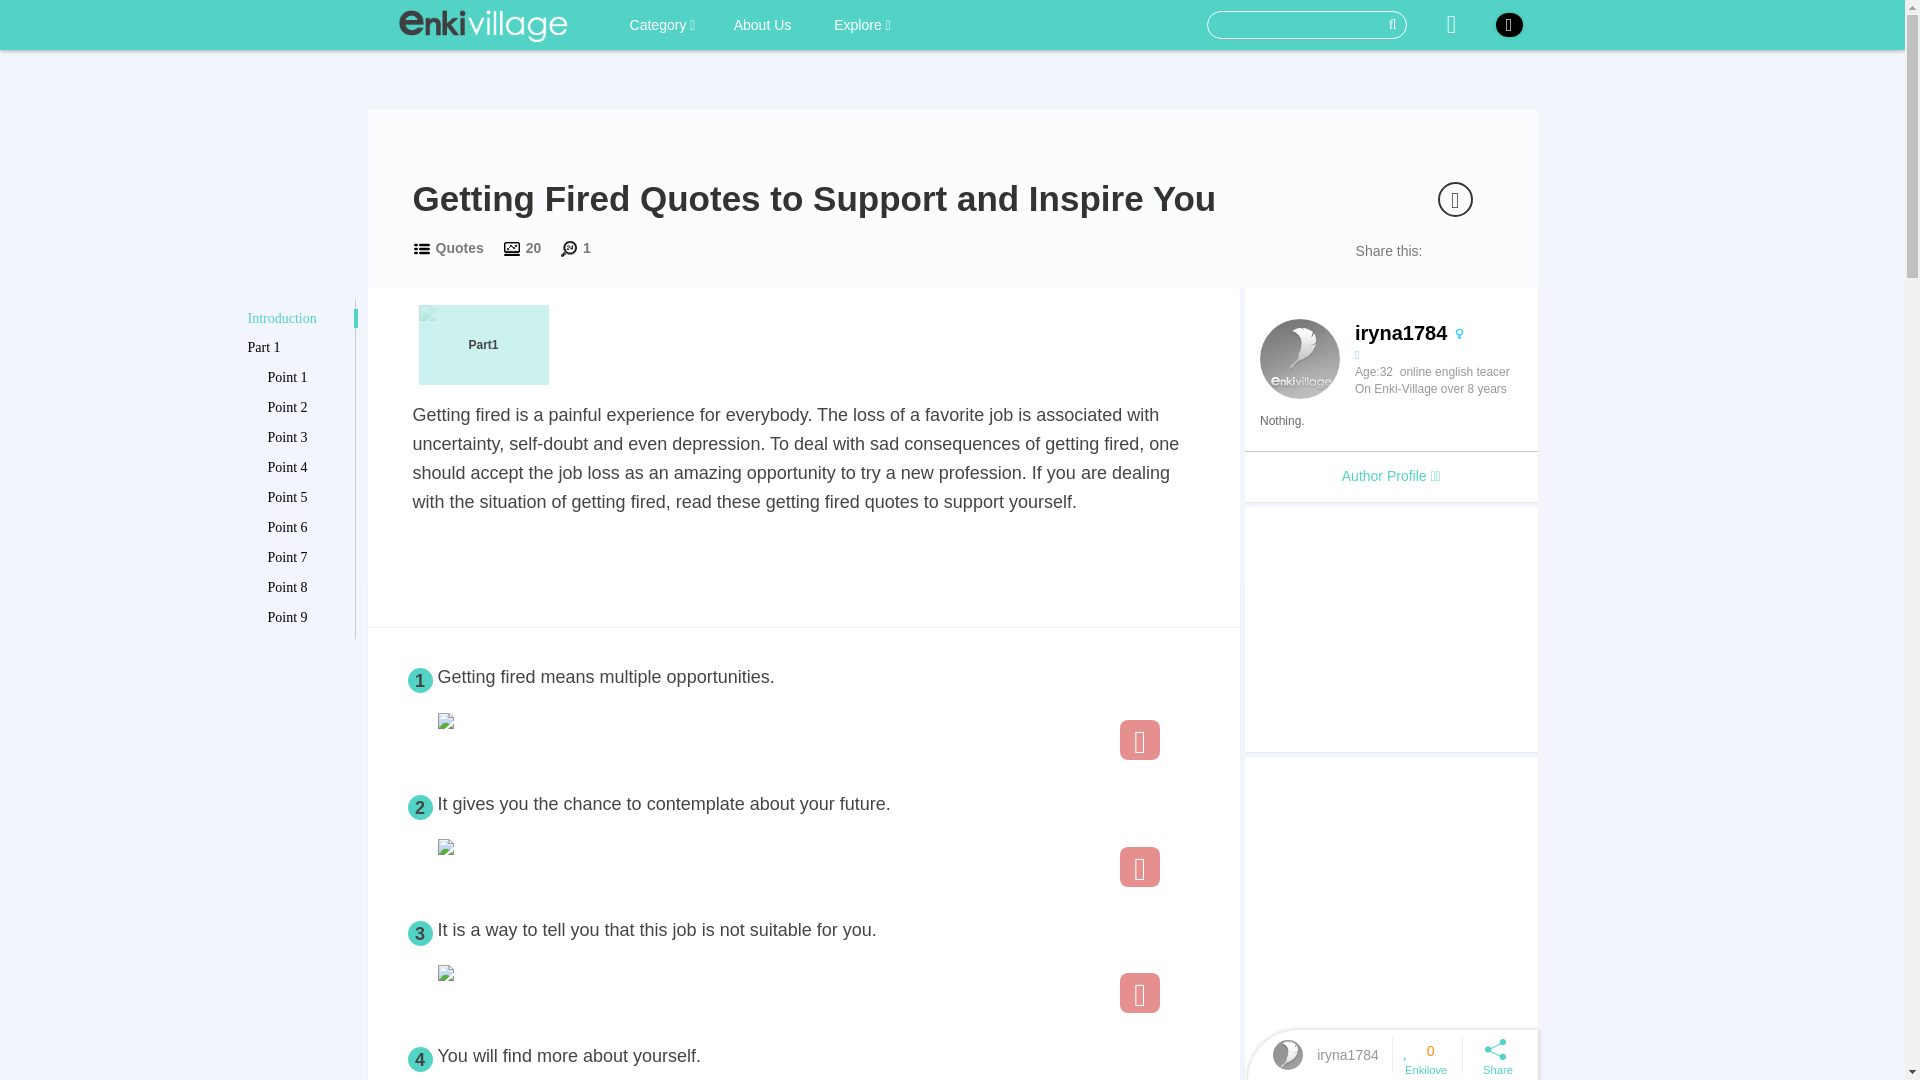 This screenshot has height=1080, width=1920. Describe the element at coordinates (803, 572) in the screenshot. I see `Advertisement` at that location.